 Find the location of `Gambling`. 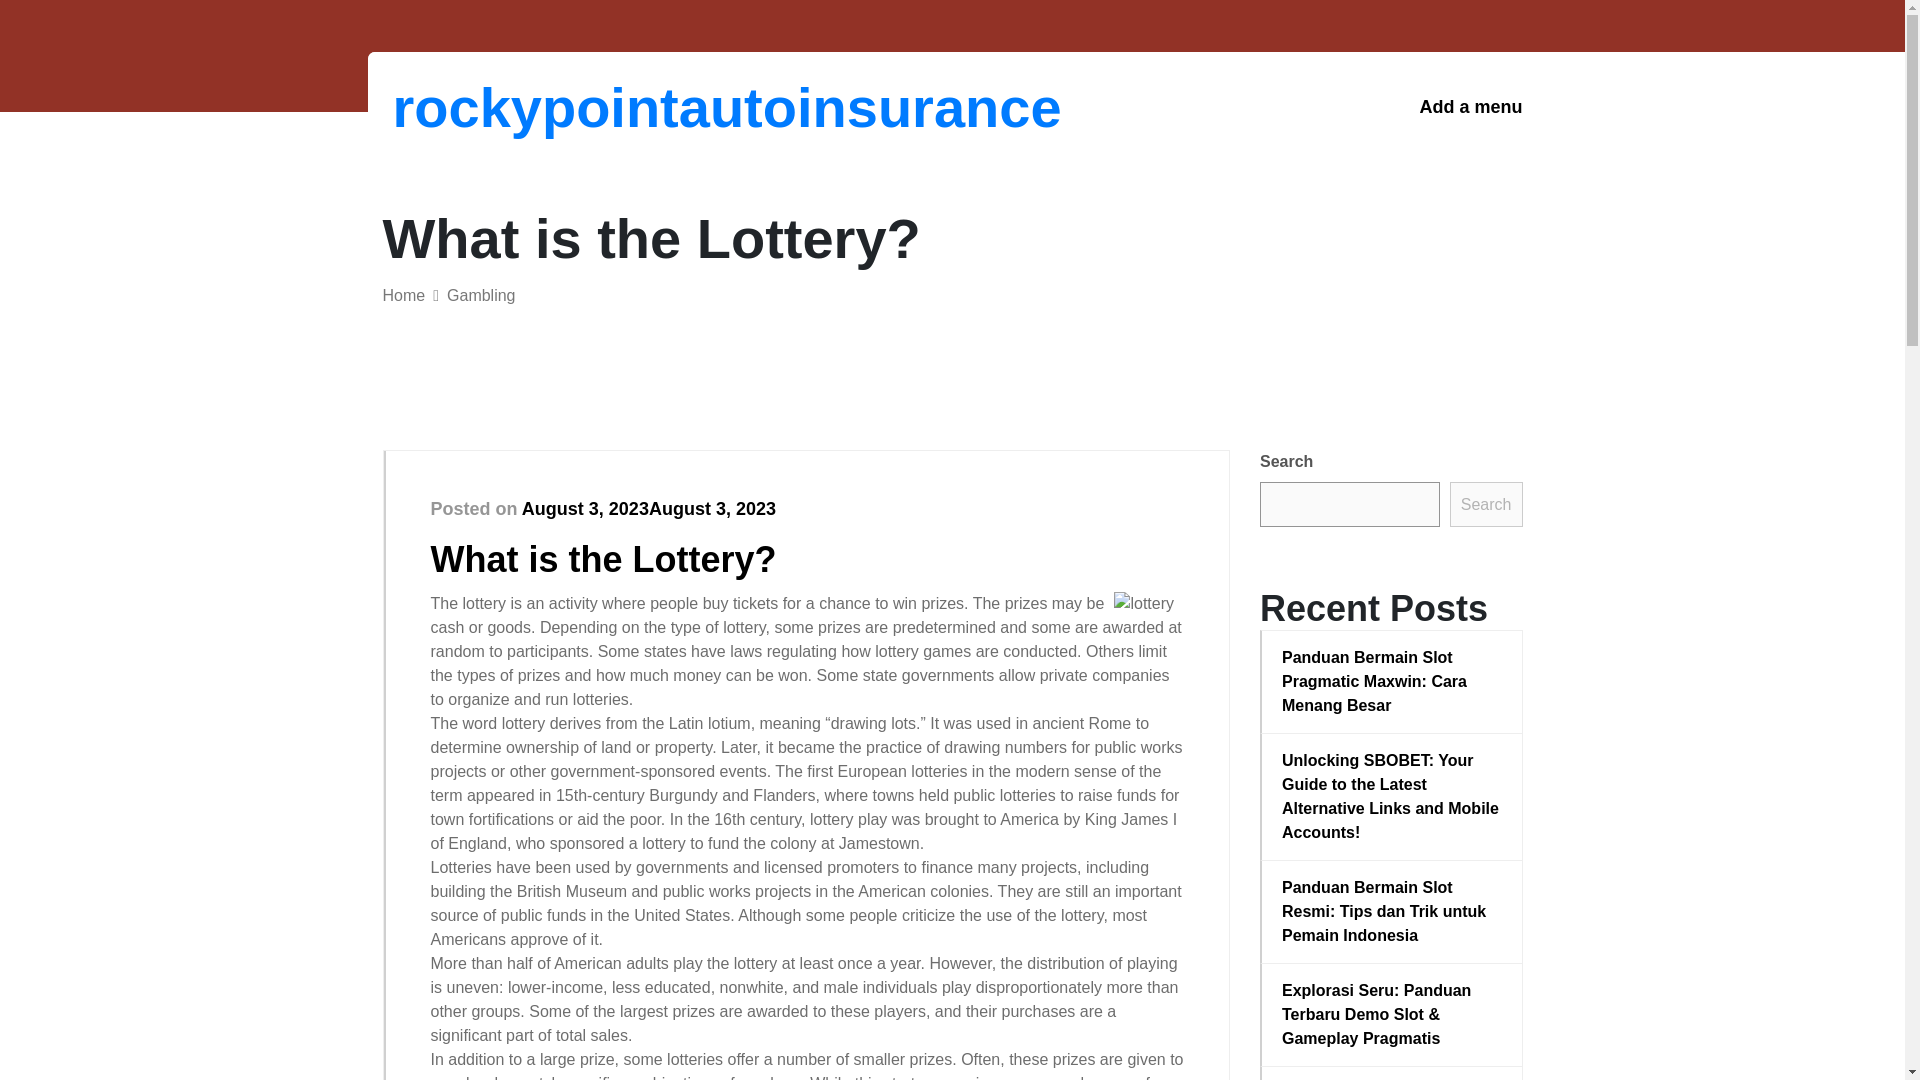

Gambling is located at coordinates (480, 295).